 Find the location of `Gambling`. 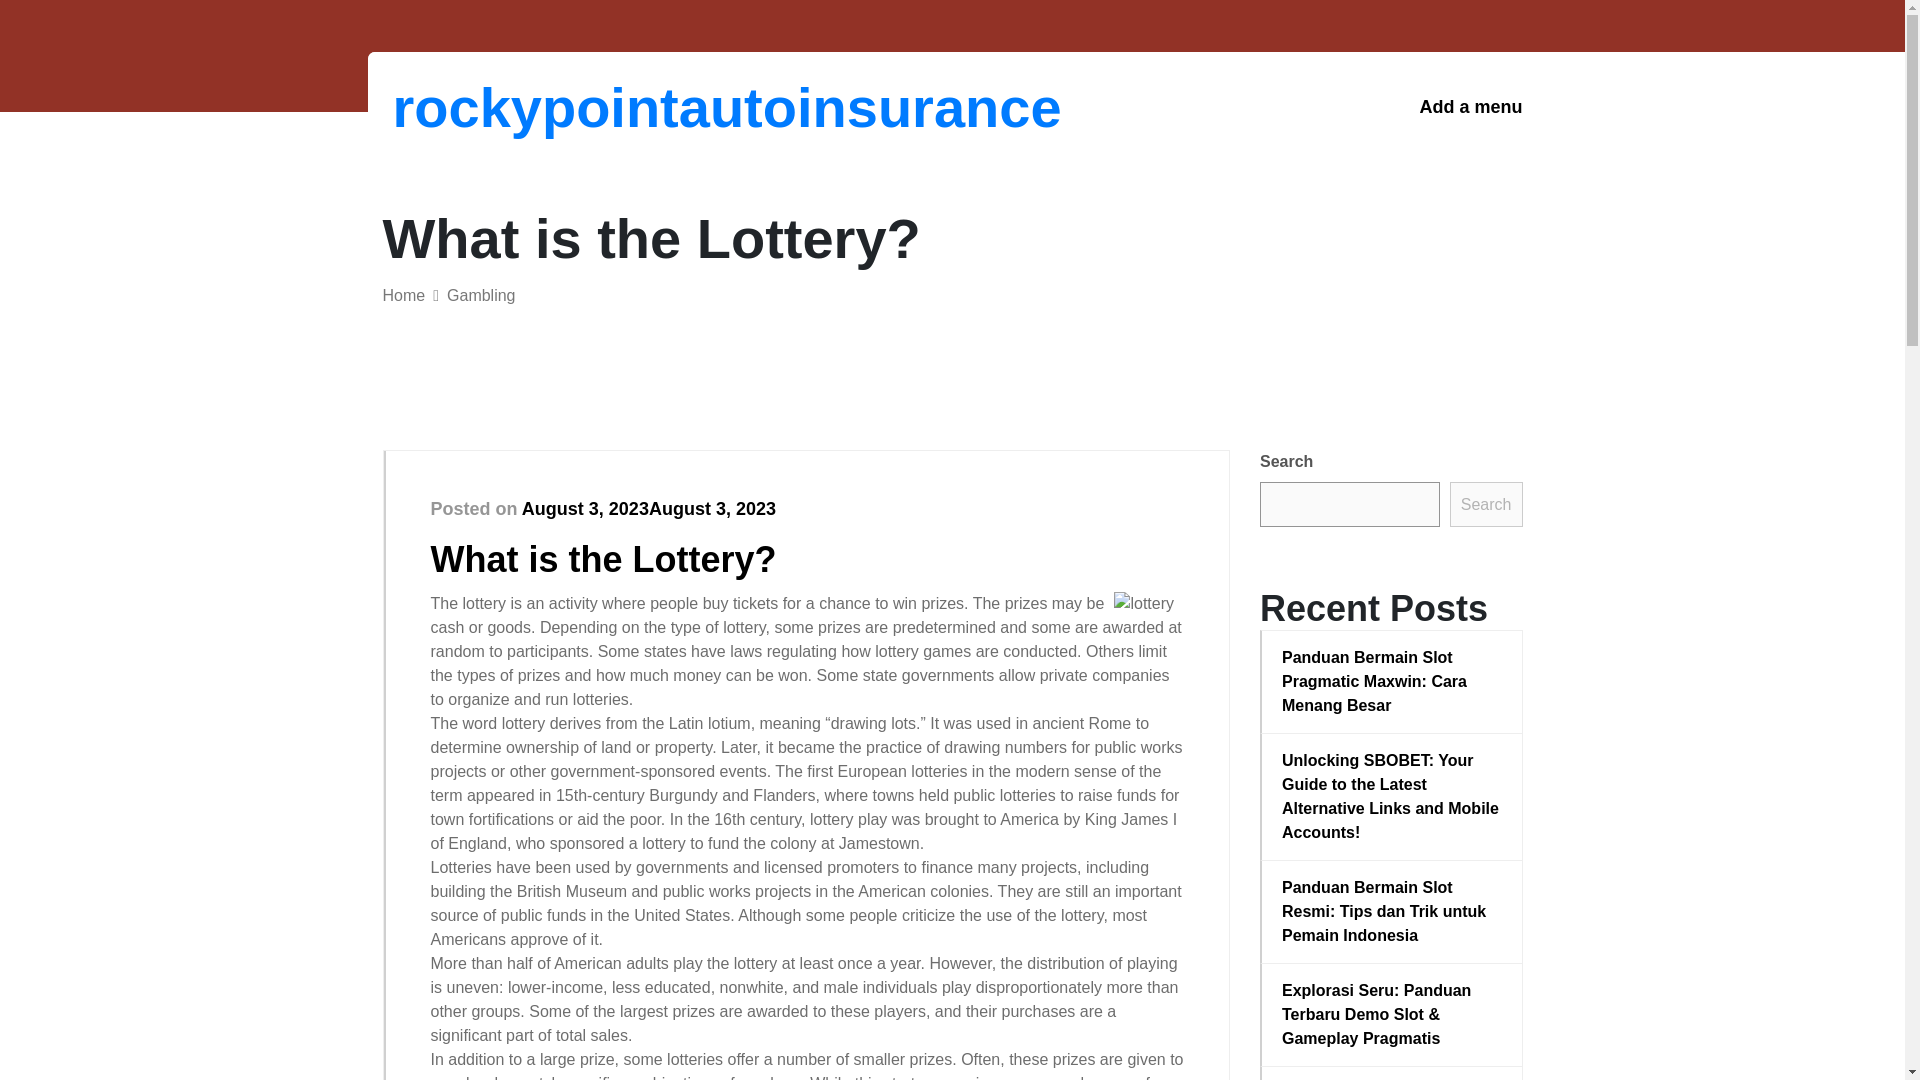

Gambling is located at coordinates (480, 295).